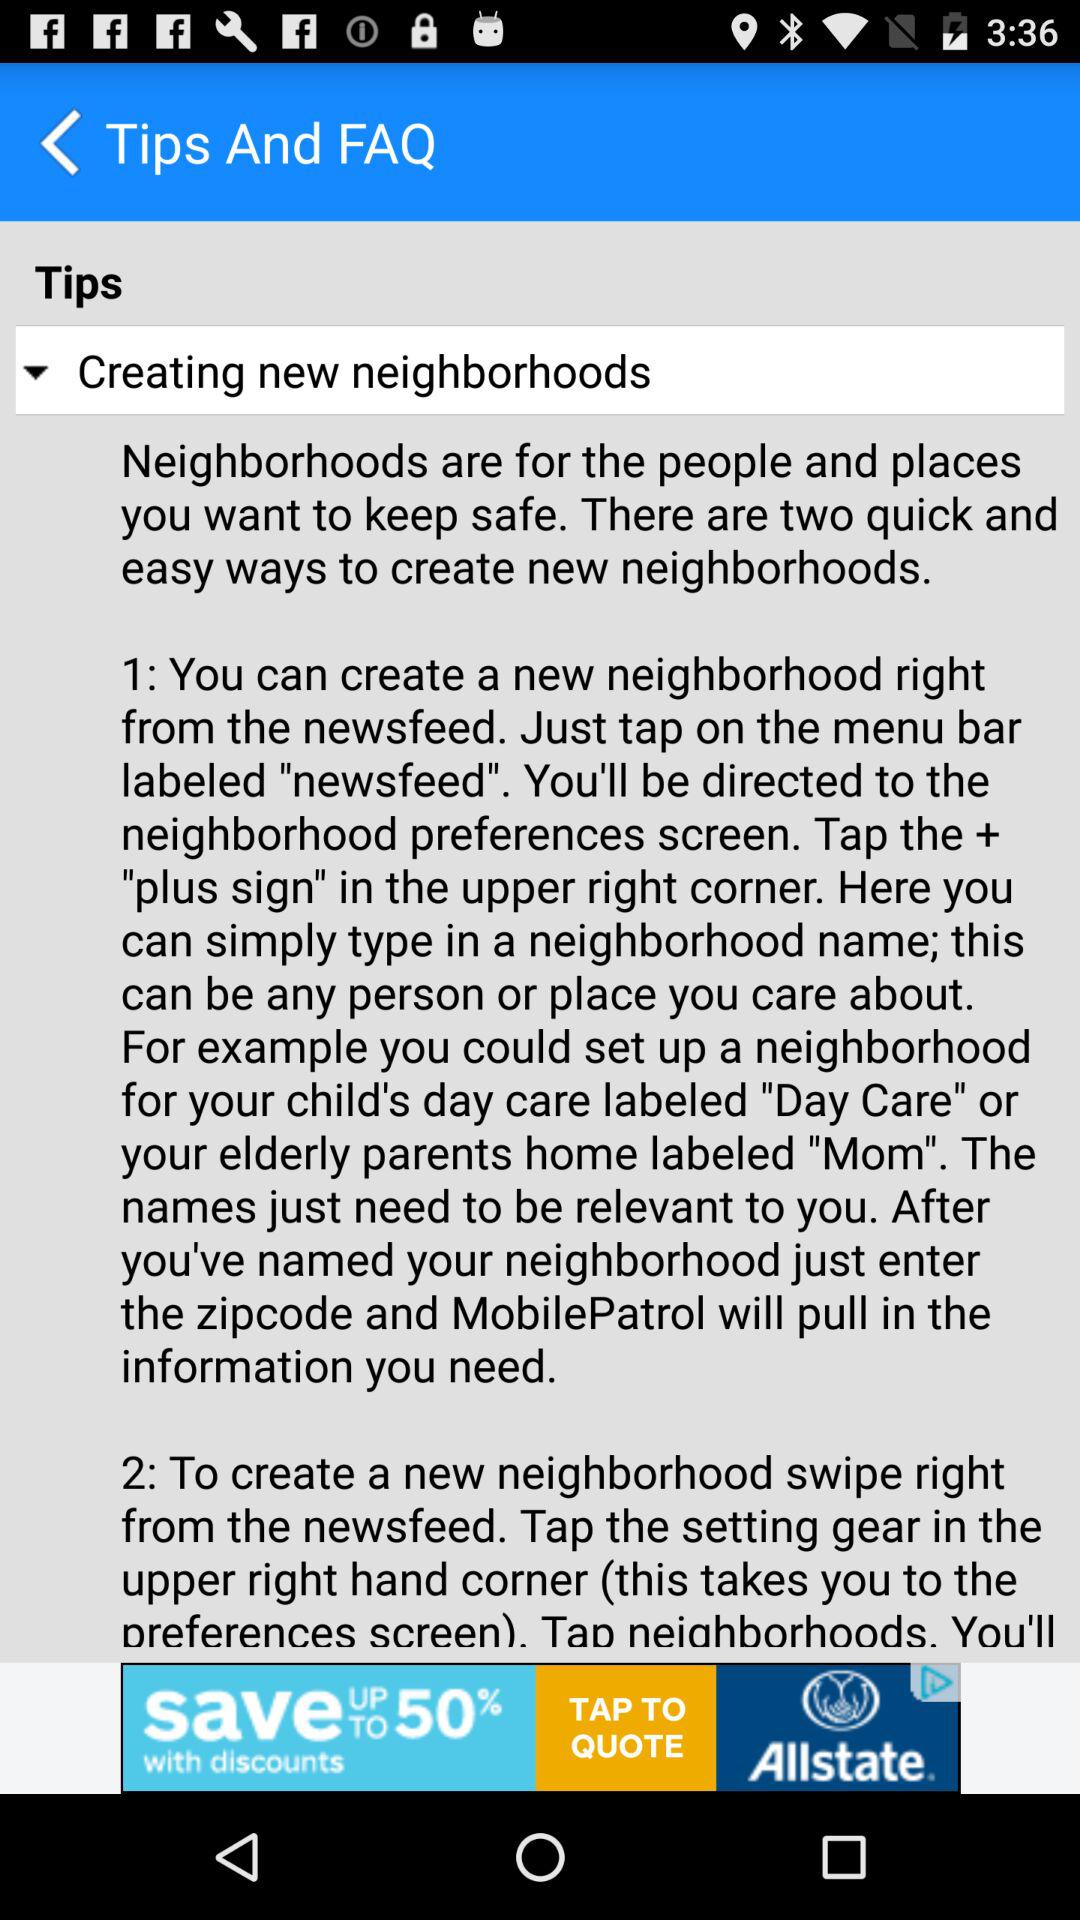 Image resolution: width=1080 pixels, height=1920 pixels. Describe the element at coordinates (540, 1728) in the screenshot. I see `advertisement` at that location.